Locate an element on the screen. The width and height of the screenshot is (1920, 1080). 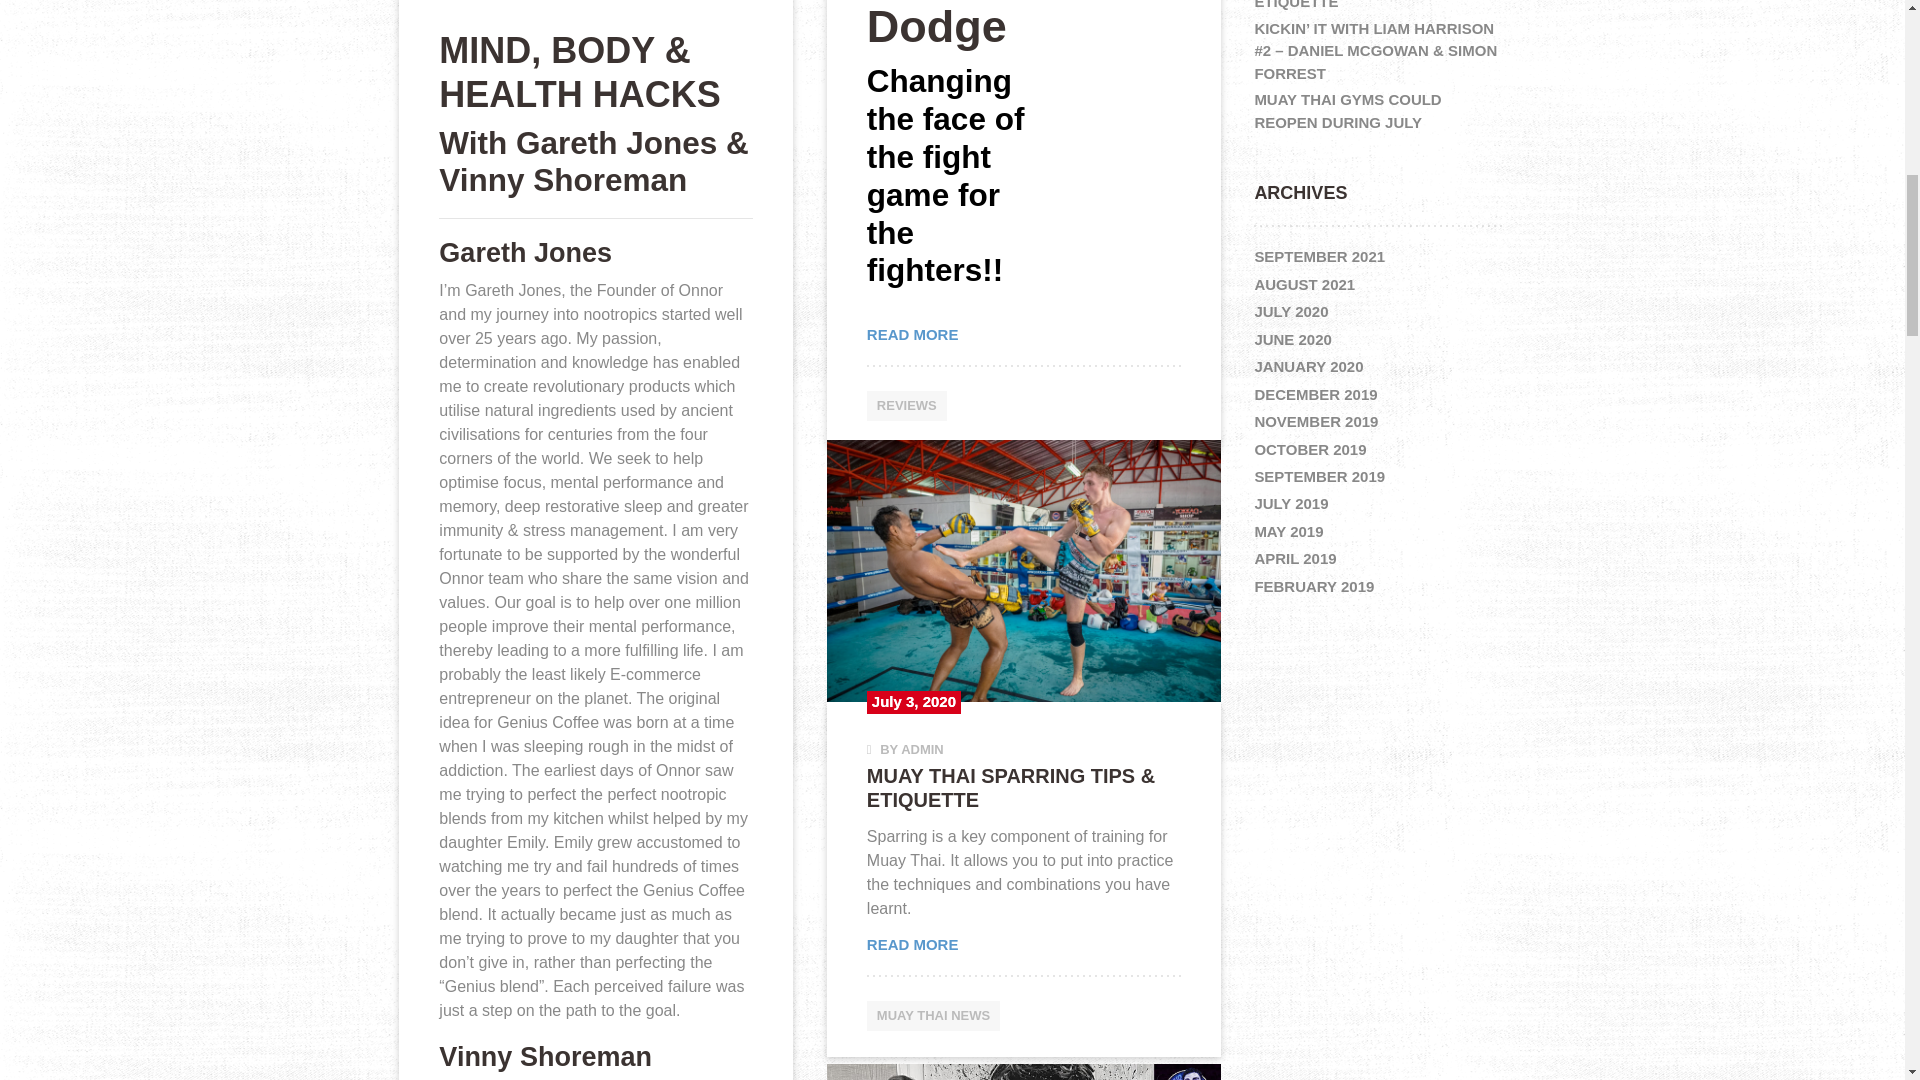
REVIEWS is located at coordinates (906, 406).